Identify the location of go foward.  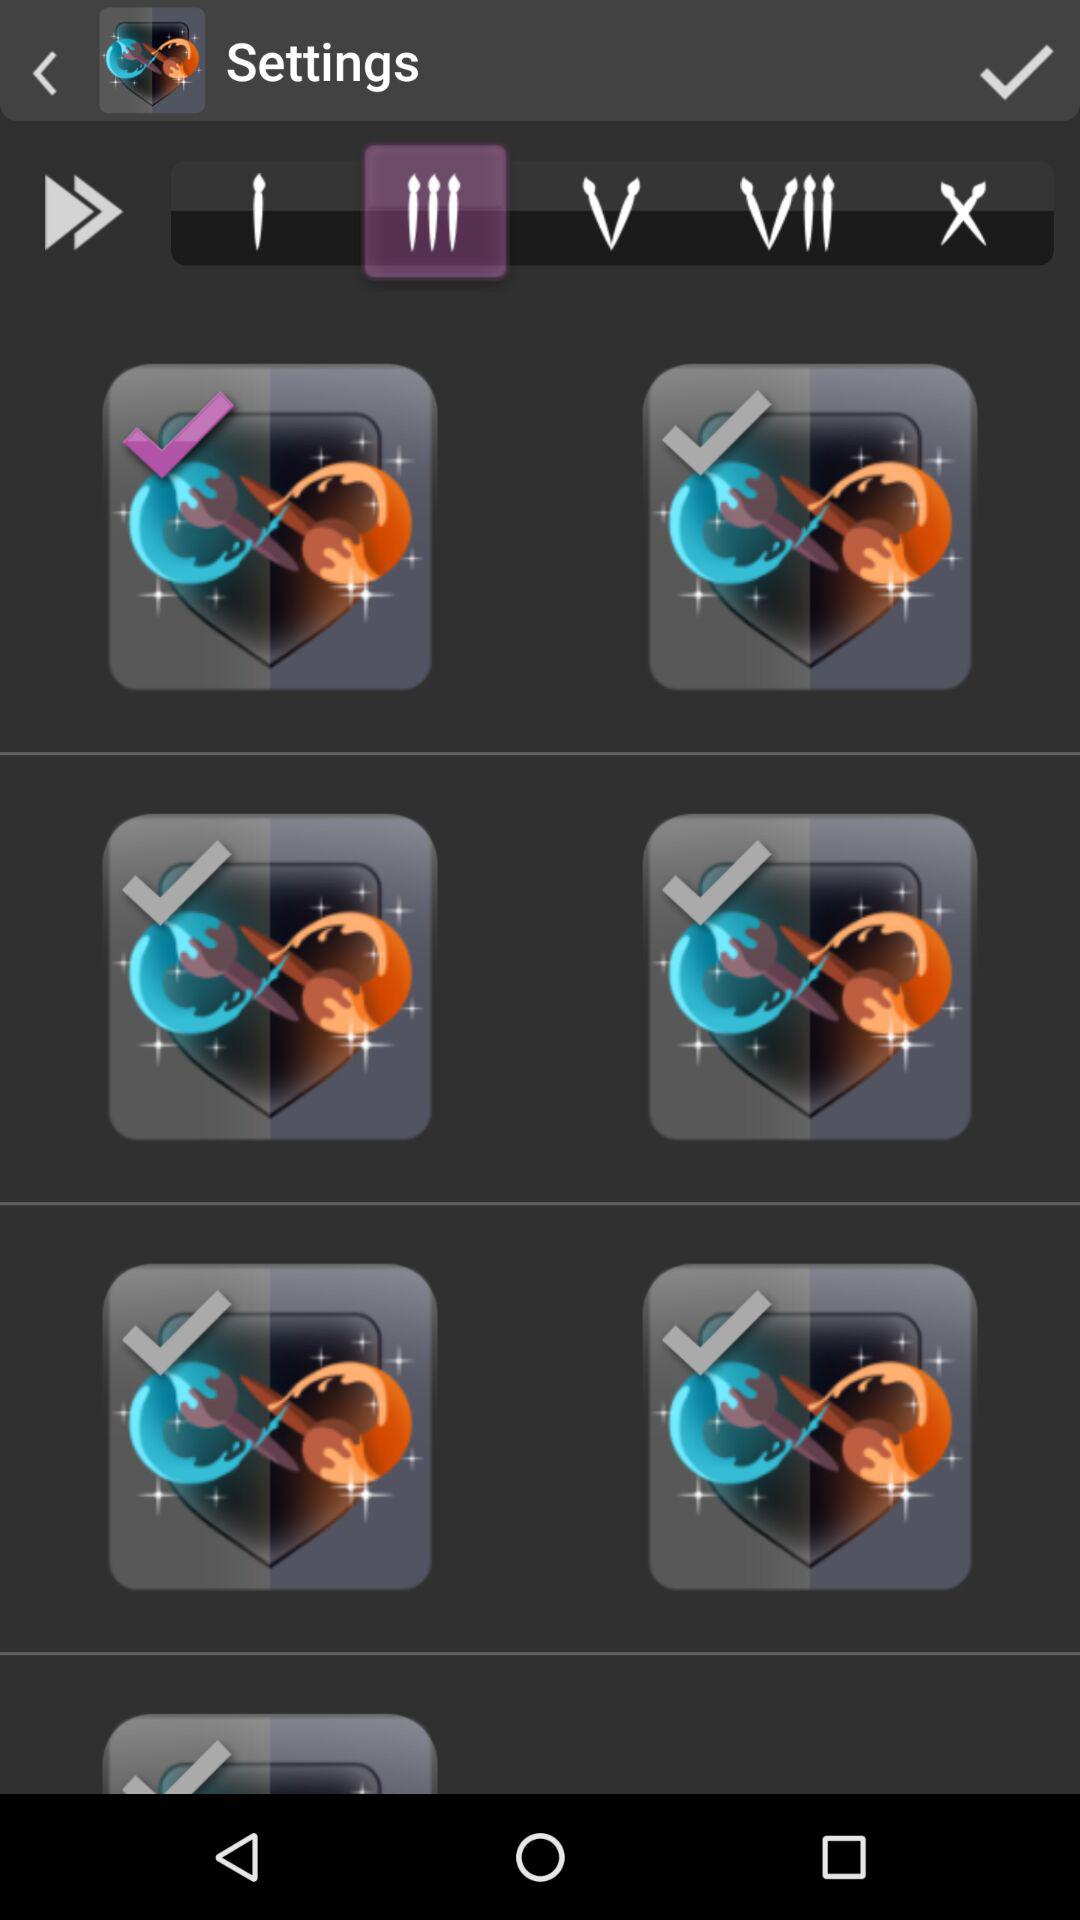
(84, 212).